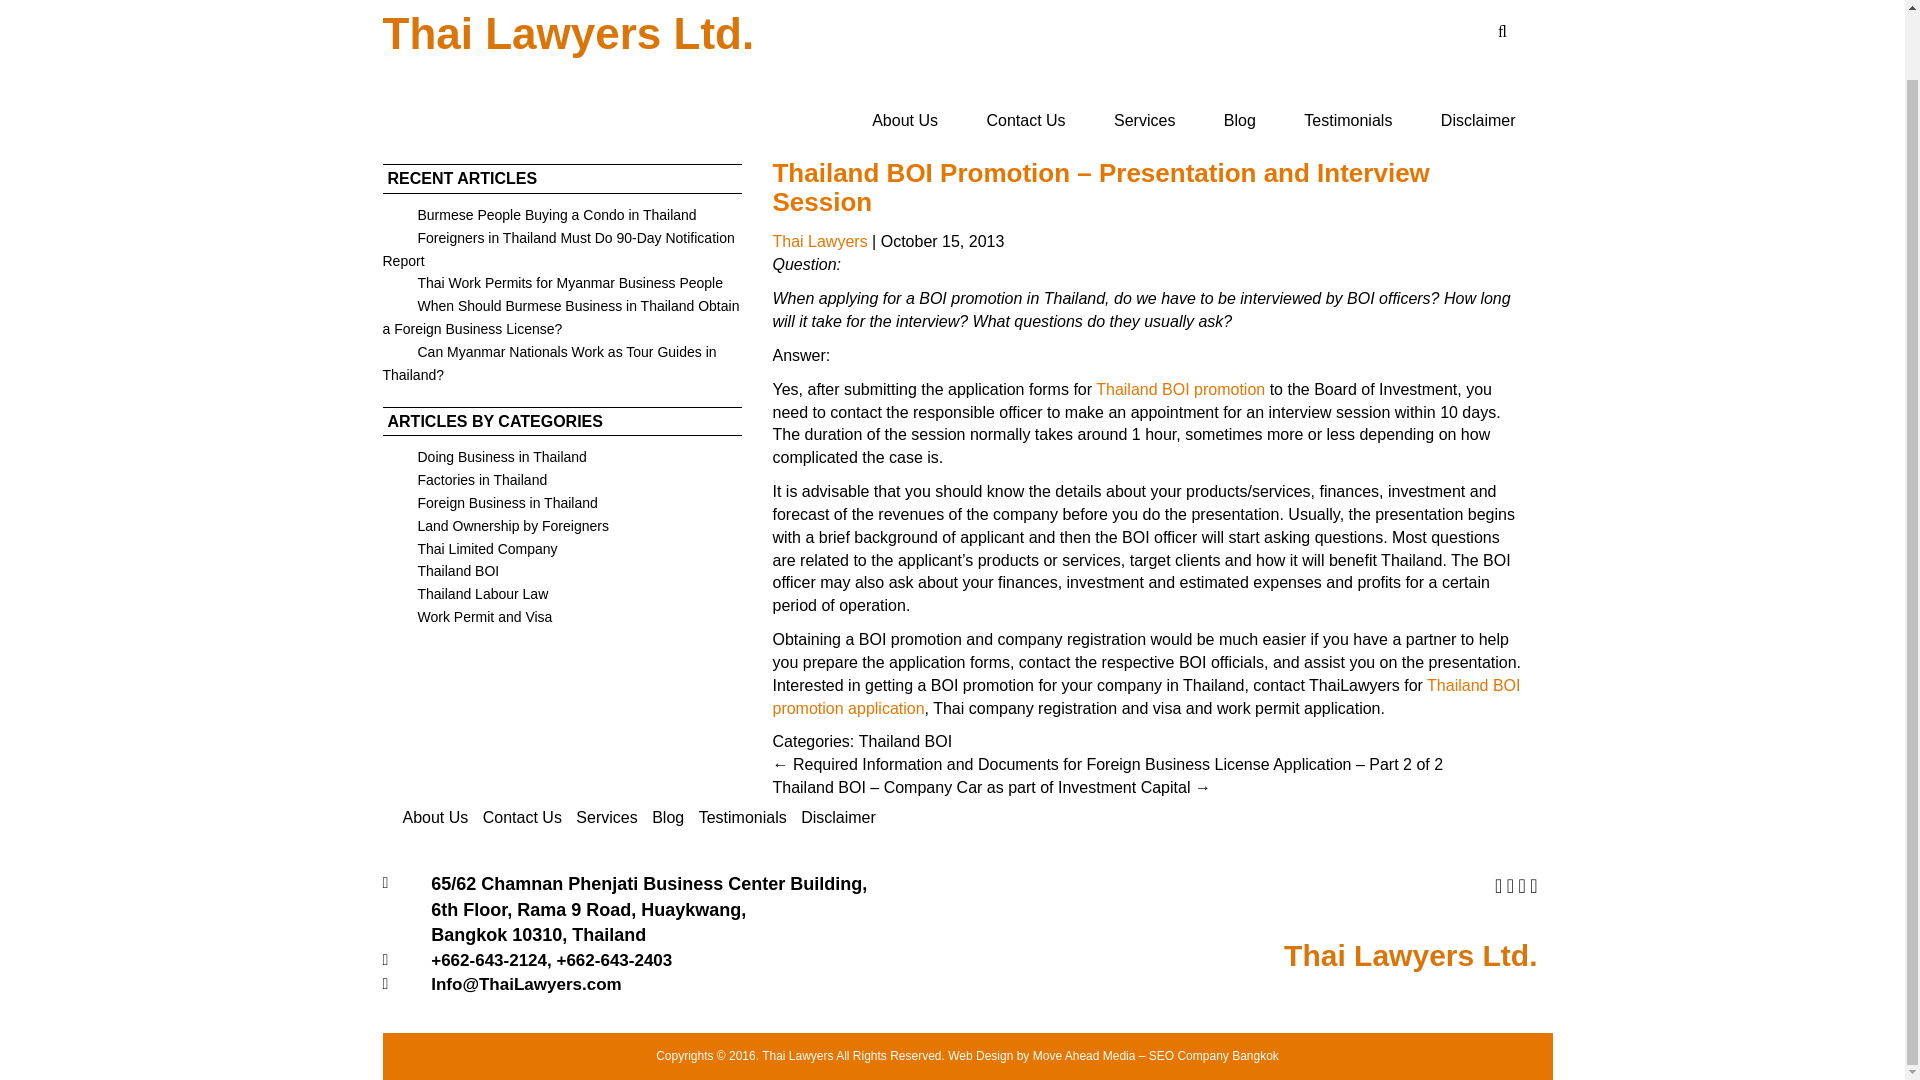 This screenshot has width=1920, height=1080. What do you see at coordinates (552, 282) in the screenshot?
I see `Thai Work Permits for Myanmar Business People` at bounding box center [552, 282].